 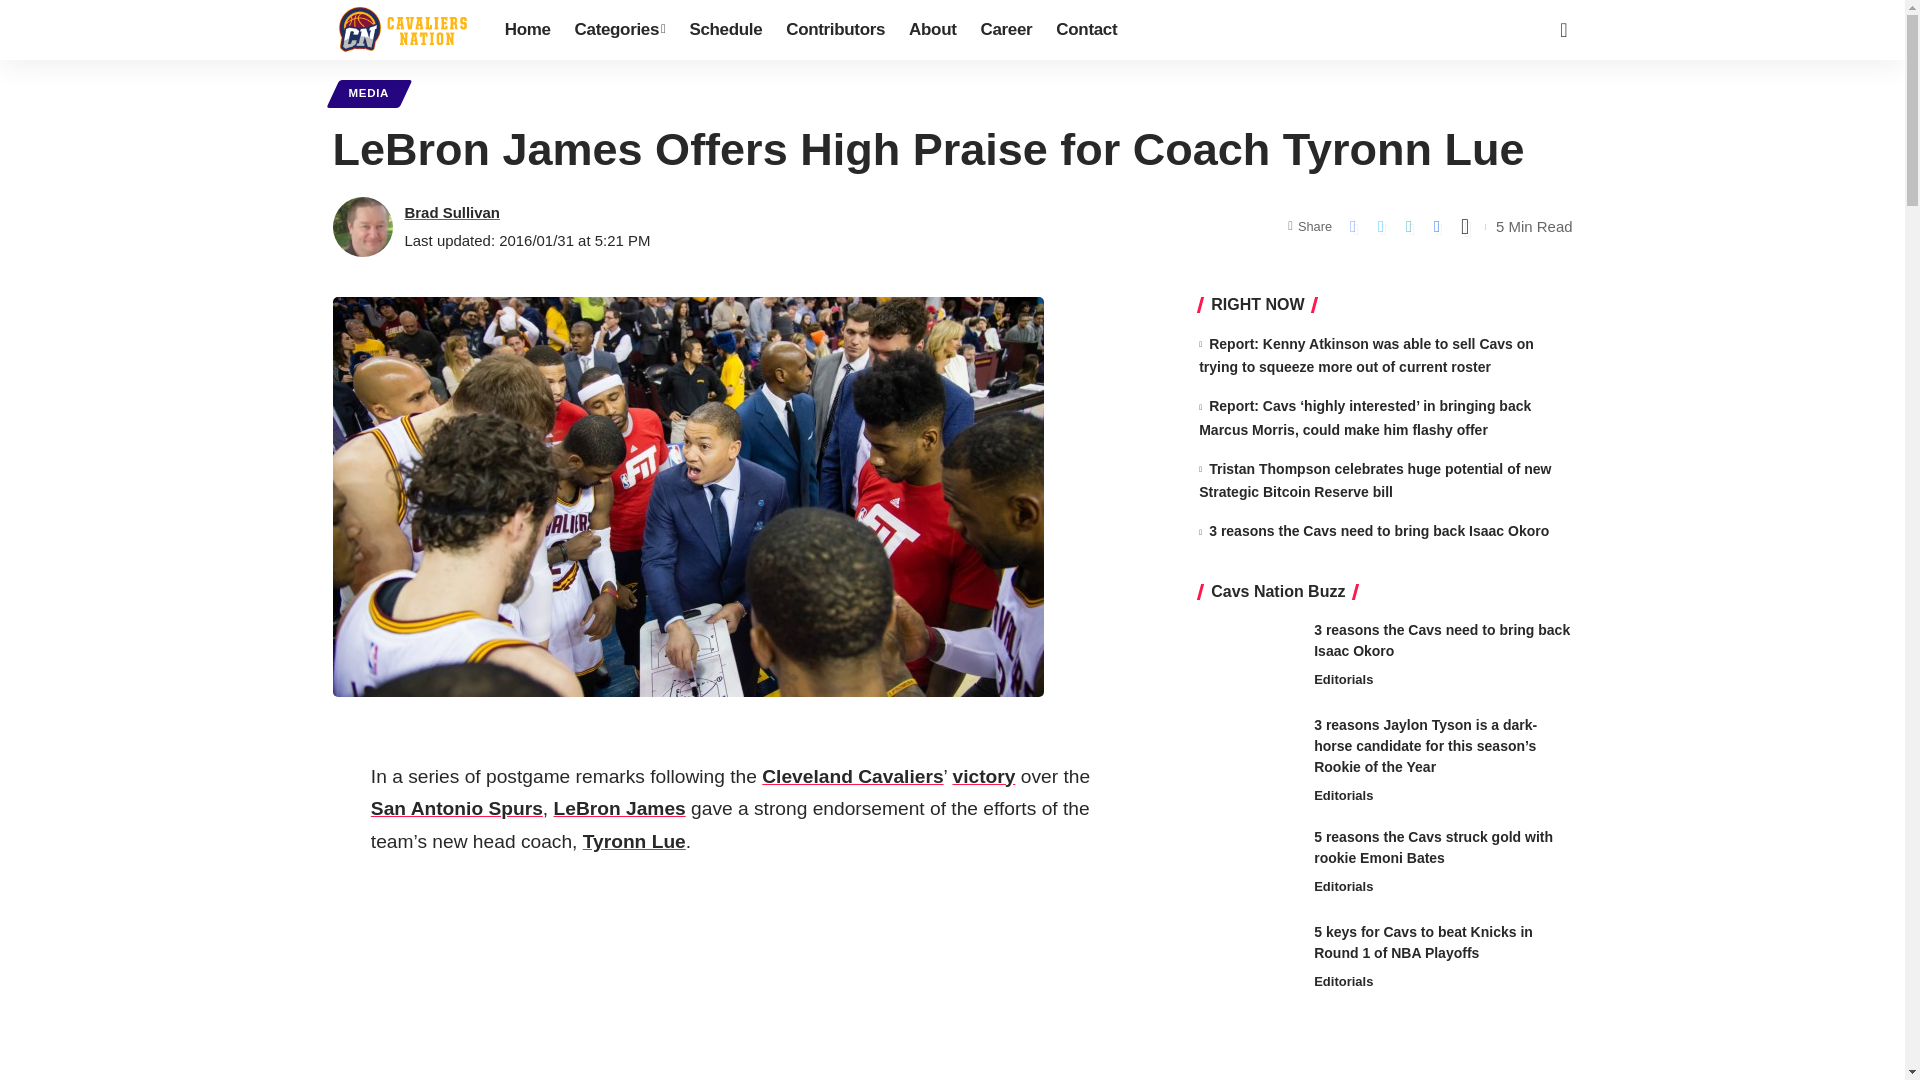 What do you see at coordinates (528, 30) in the screenshot?
I see `Home` at bounding box center [528, 30].